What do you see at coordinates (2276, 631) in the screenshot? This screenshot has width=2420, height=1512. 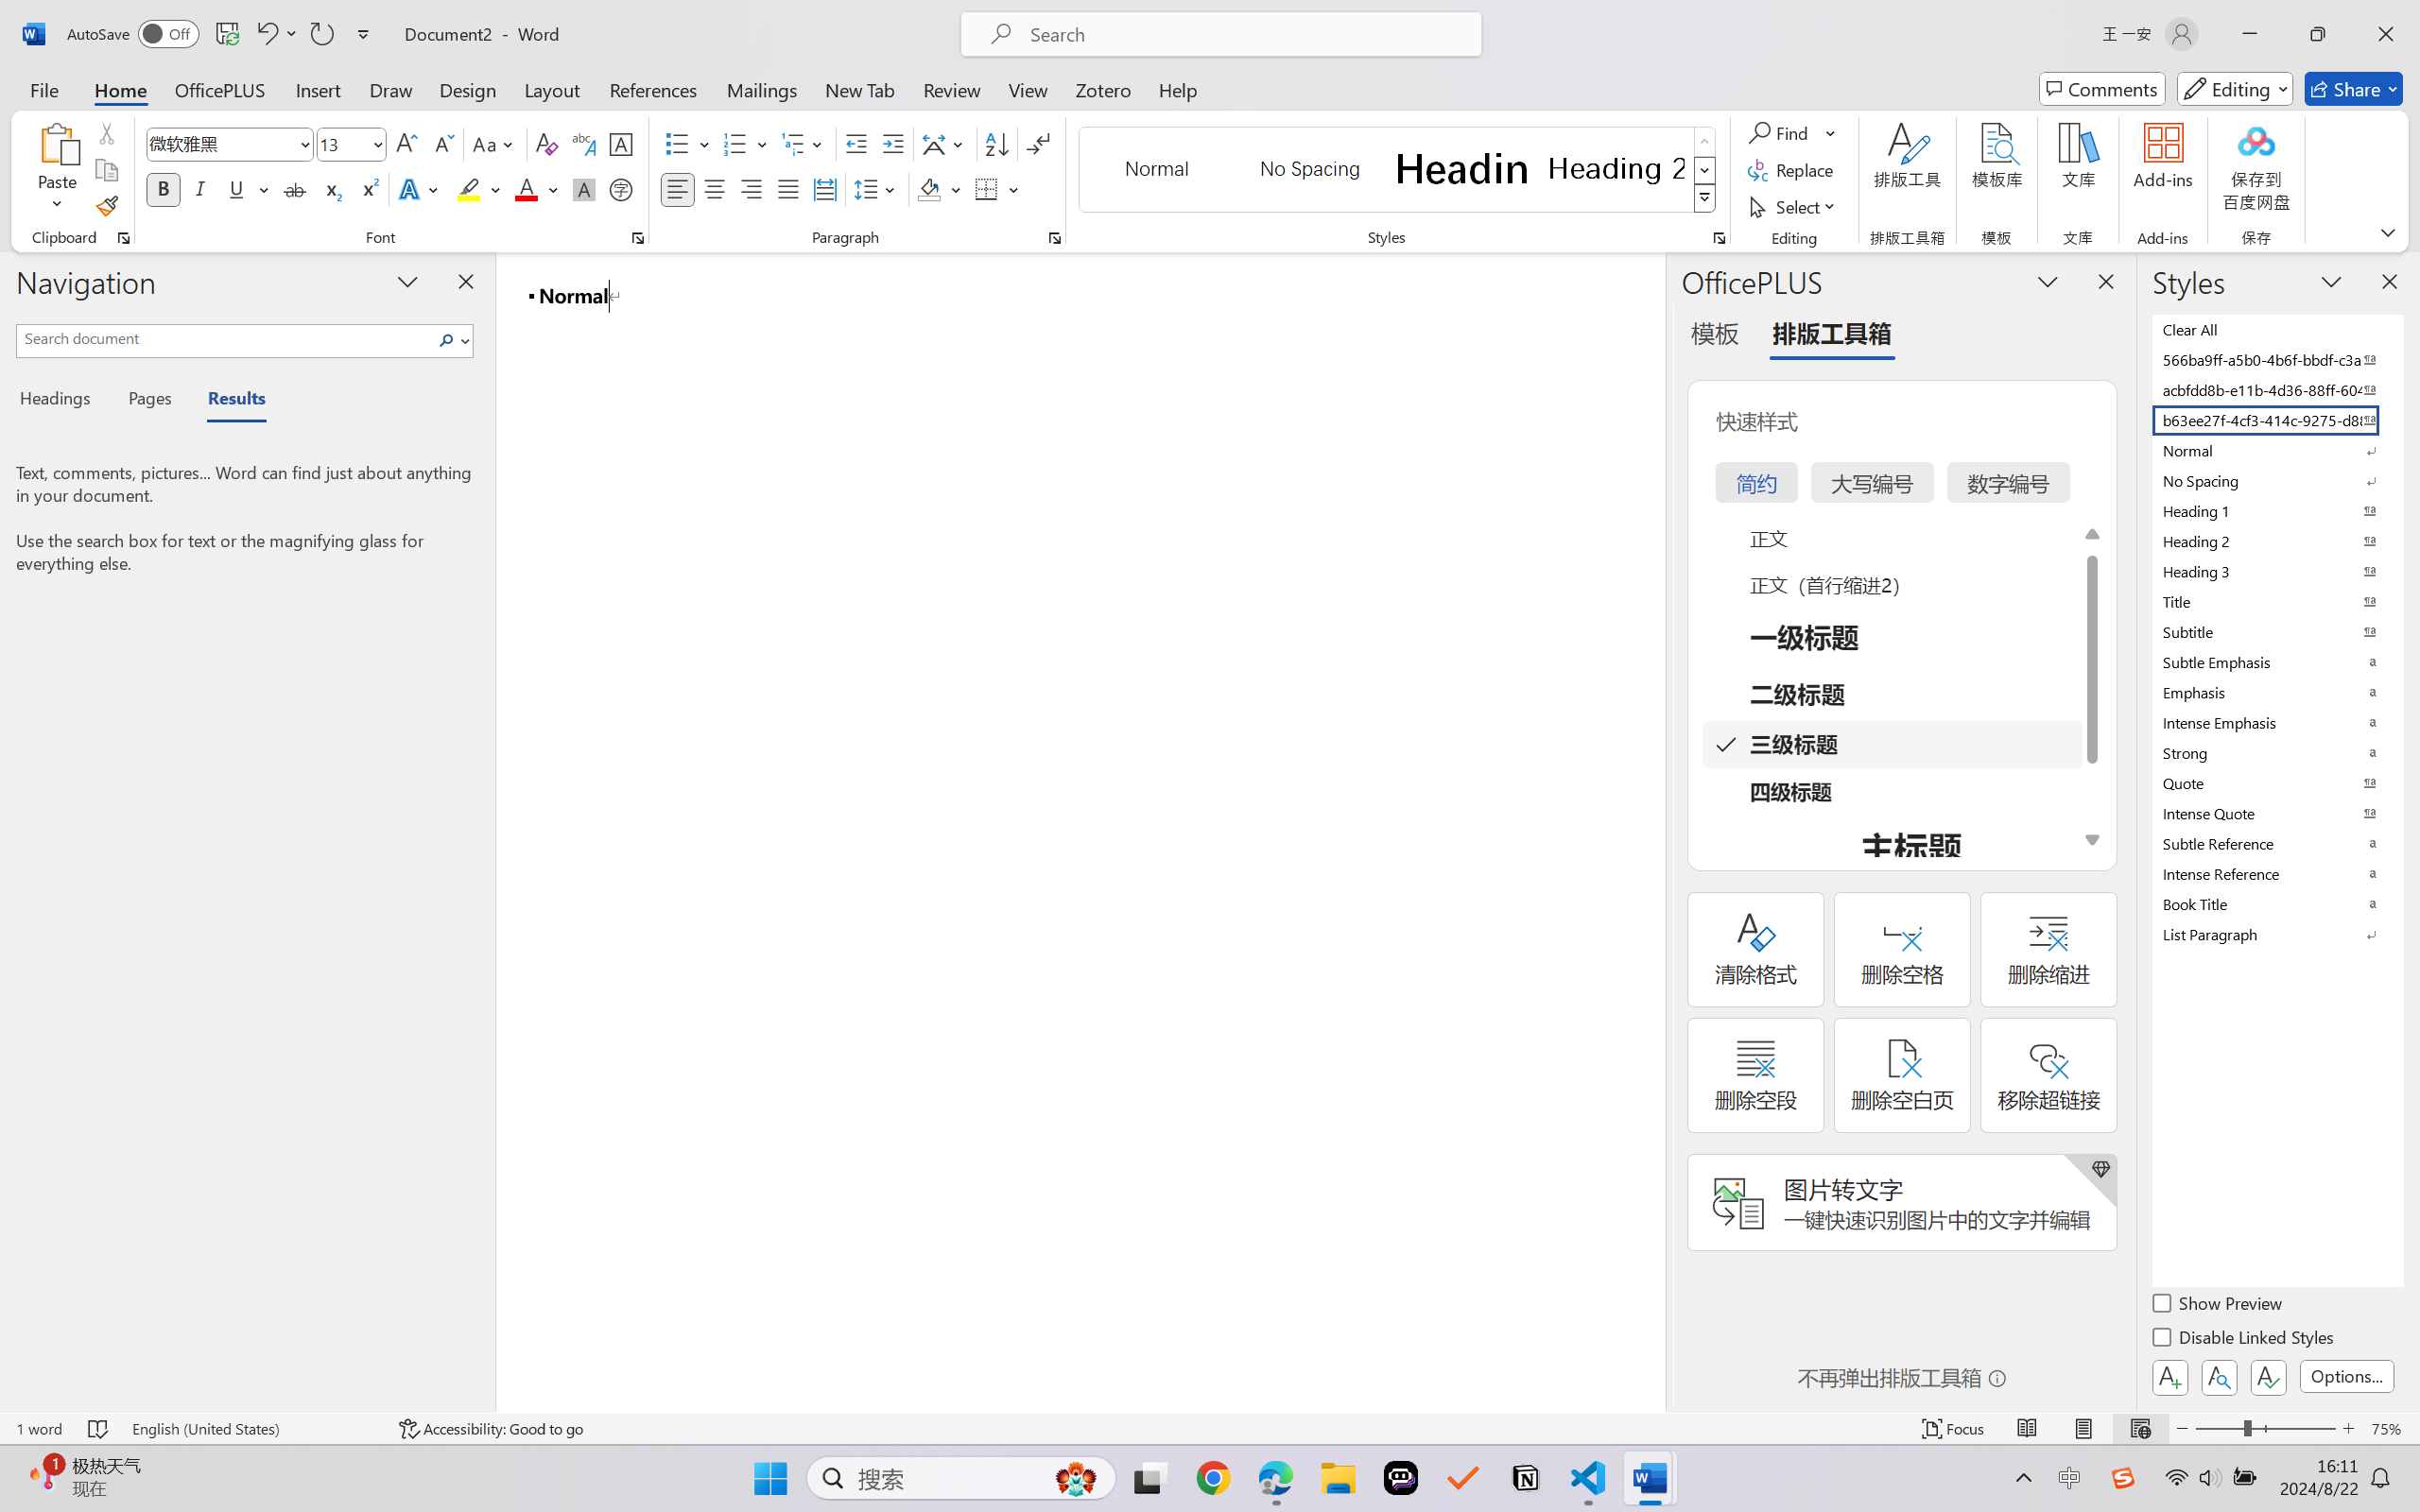 I see `Subtitle` at bounding box center [2276, 631].